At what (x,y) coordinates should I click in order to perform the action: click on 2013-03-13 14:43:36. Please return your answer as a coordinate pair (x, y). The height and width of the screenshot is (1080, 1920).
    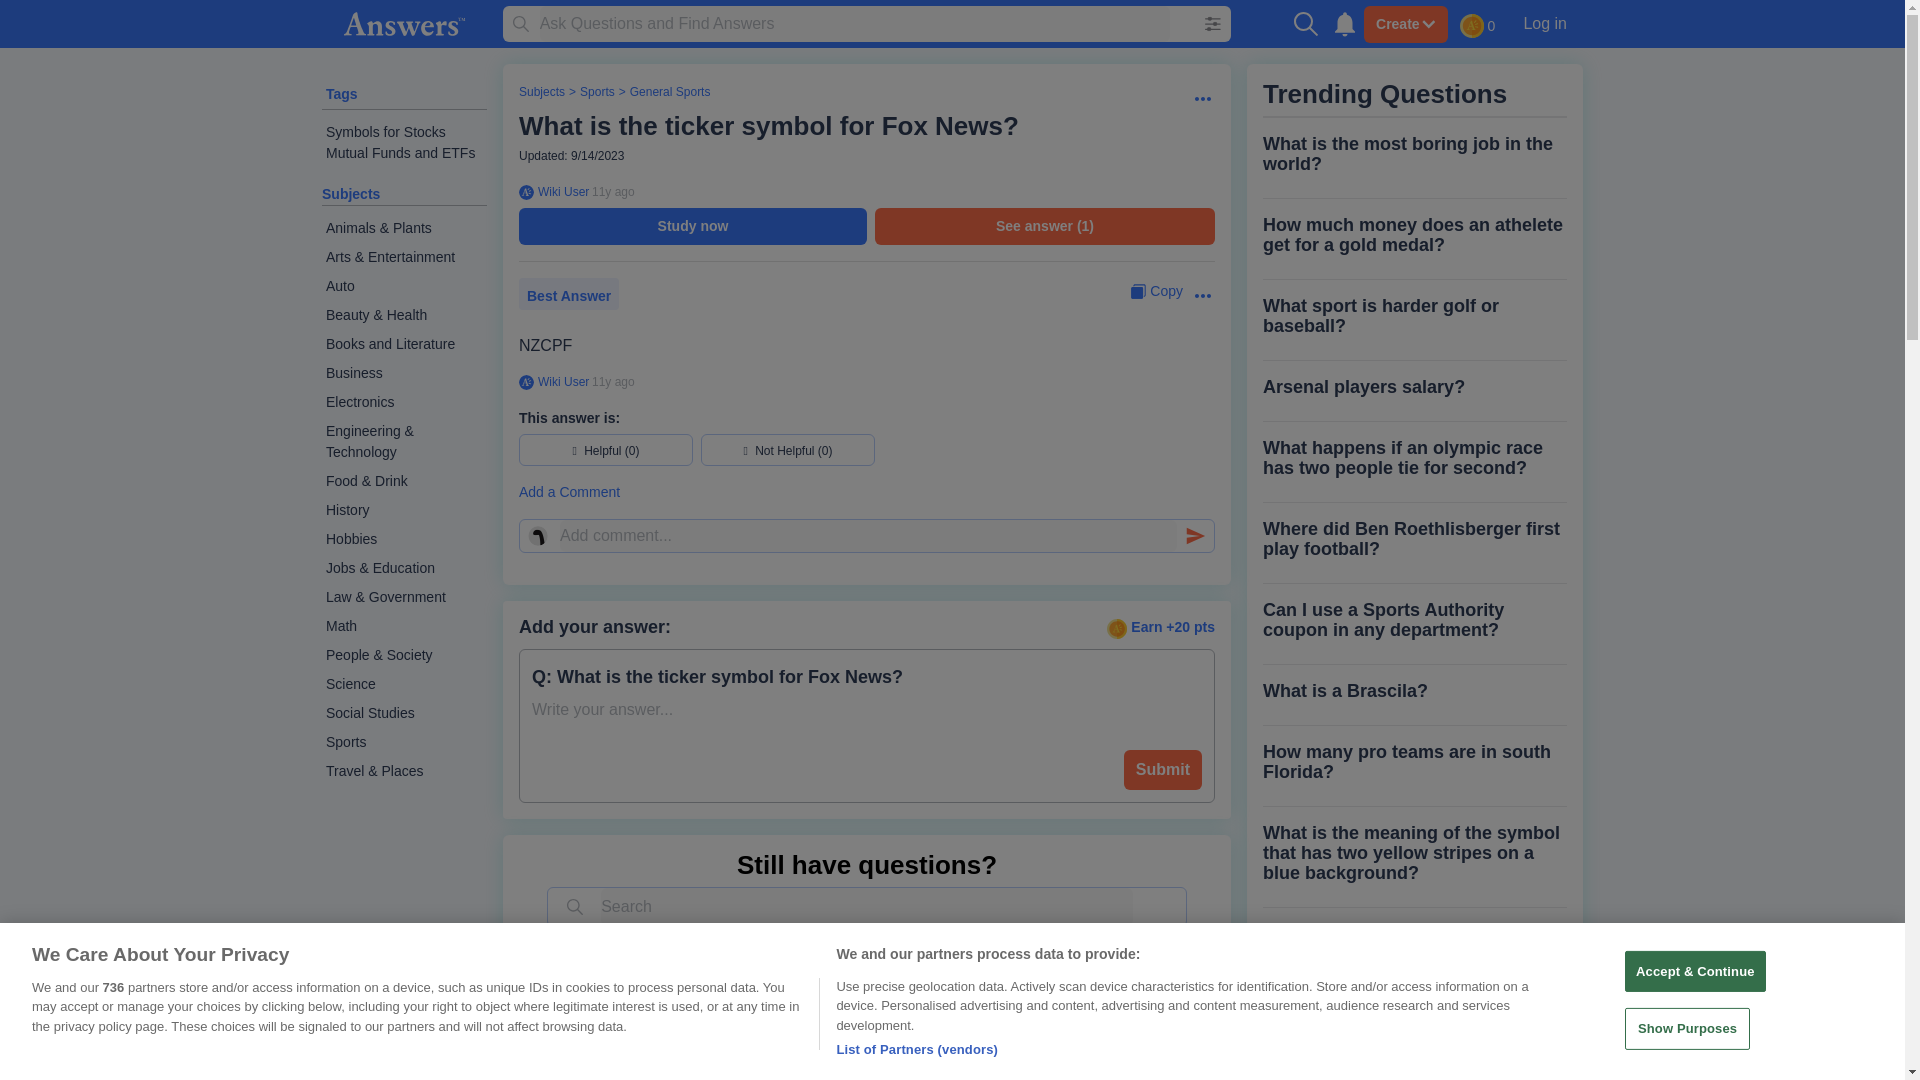
    Looking at the image, I should click on (613, 381).